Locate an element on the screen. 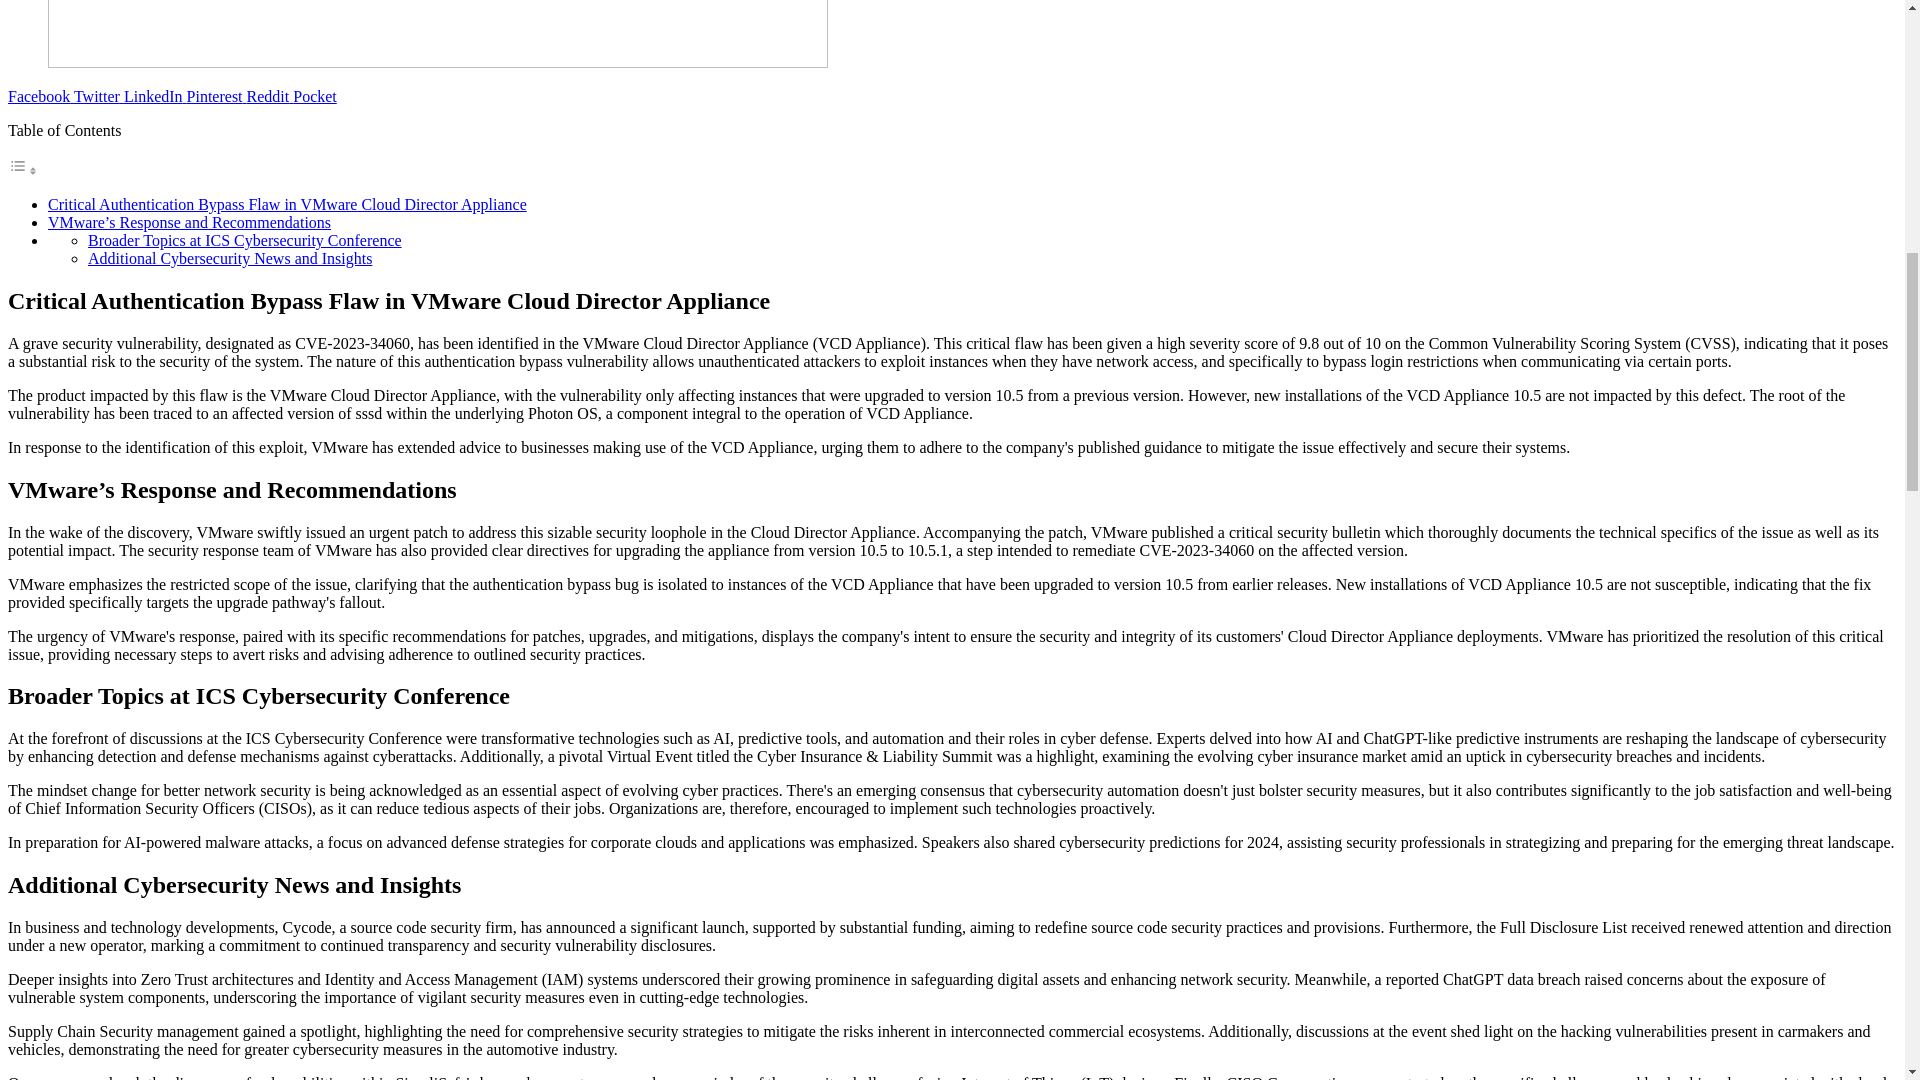  Pocket is located at coordinates (315, 96).